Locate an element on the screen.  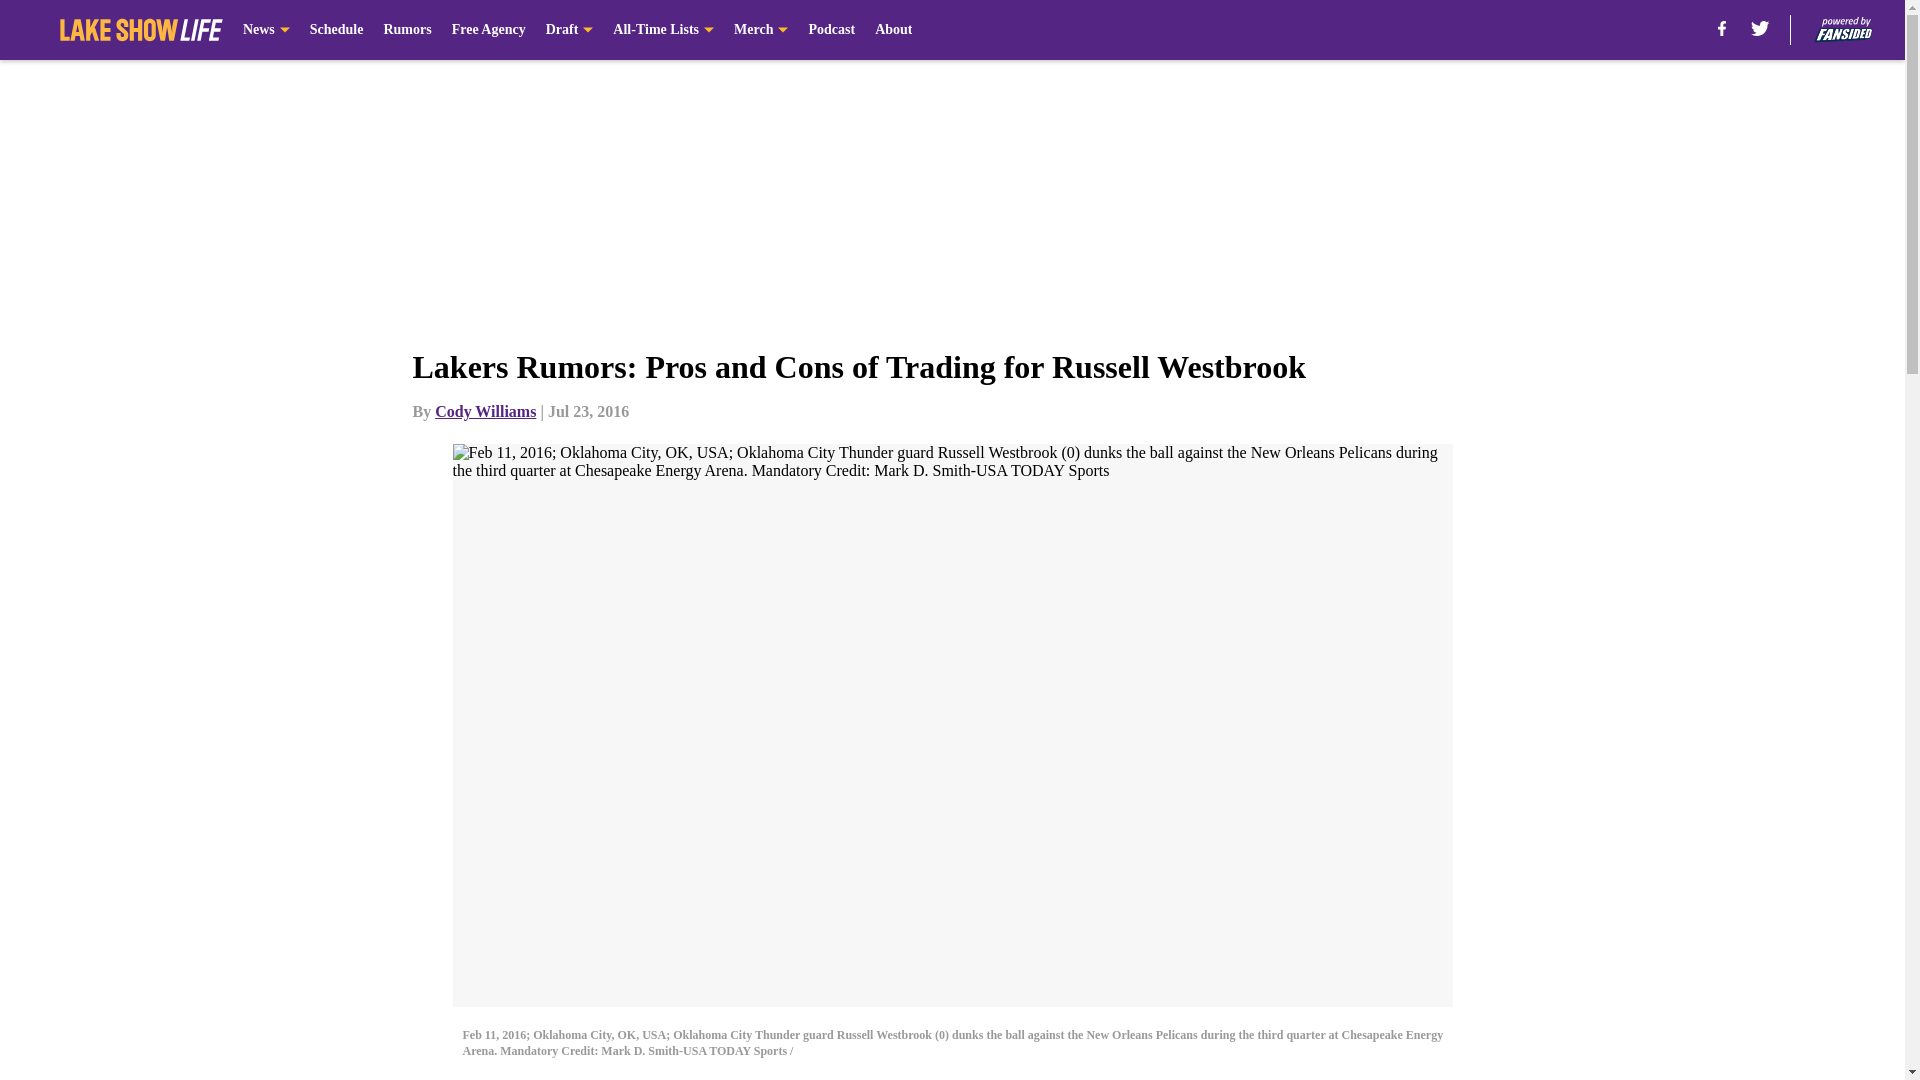
Schedule is located at coordinates (336, 30).